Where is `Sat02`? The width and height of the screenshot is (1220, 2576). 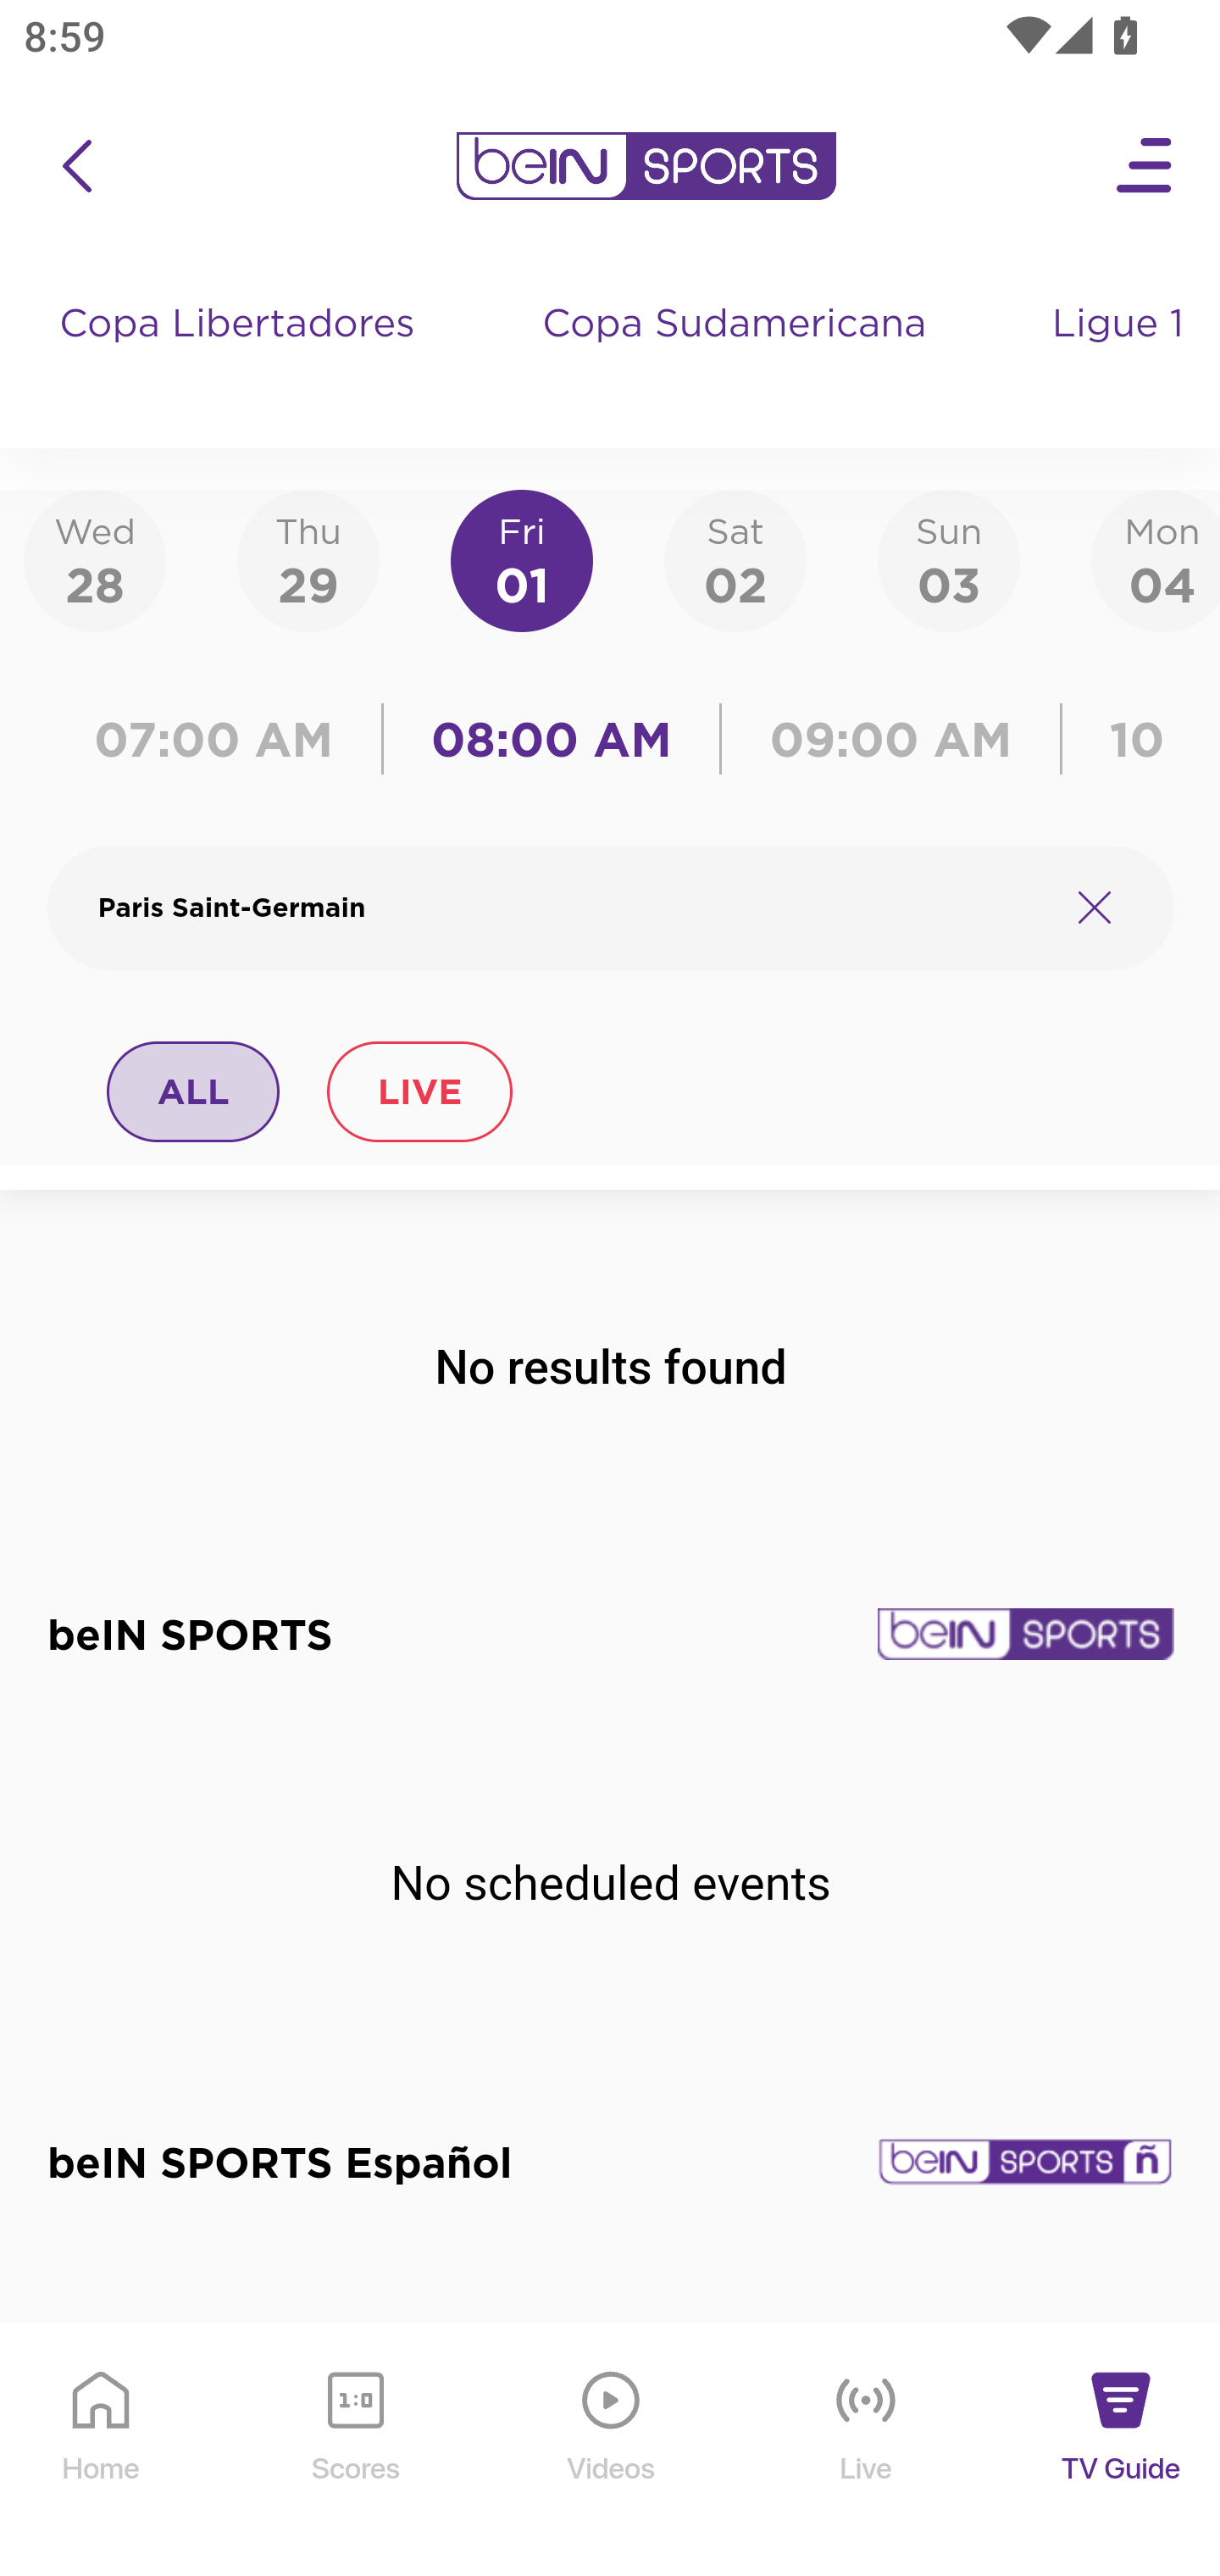
Sat02 is located at coordinates (735, 559).